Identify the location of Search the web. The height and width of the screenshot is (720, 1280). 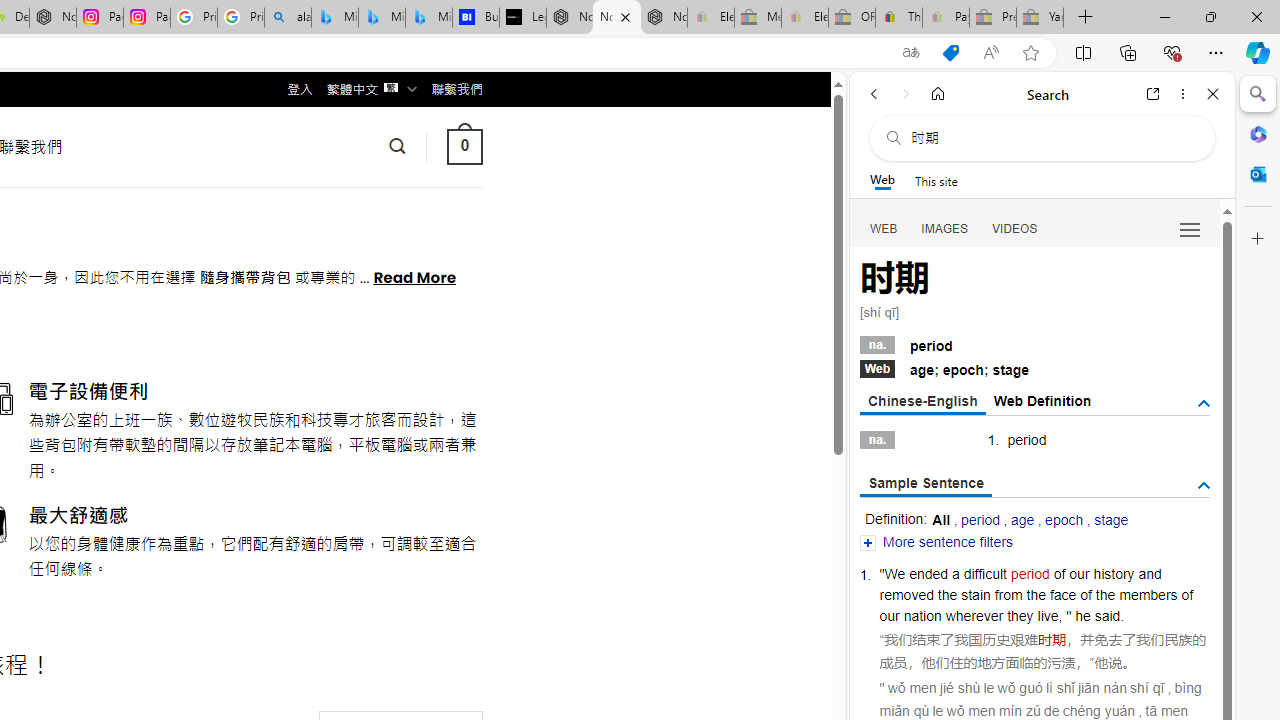
(1052, 138).